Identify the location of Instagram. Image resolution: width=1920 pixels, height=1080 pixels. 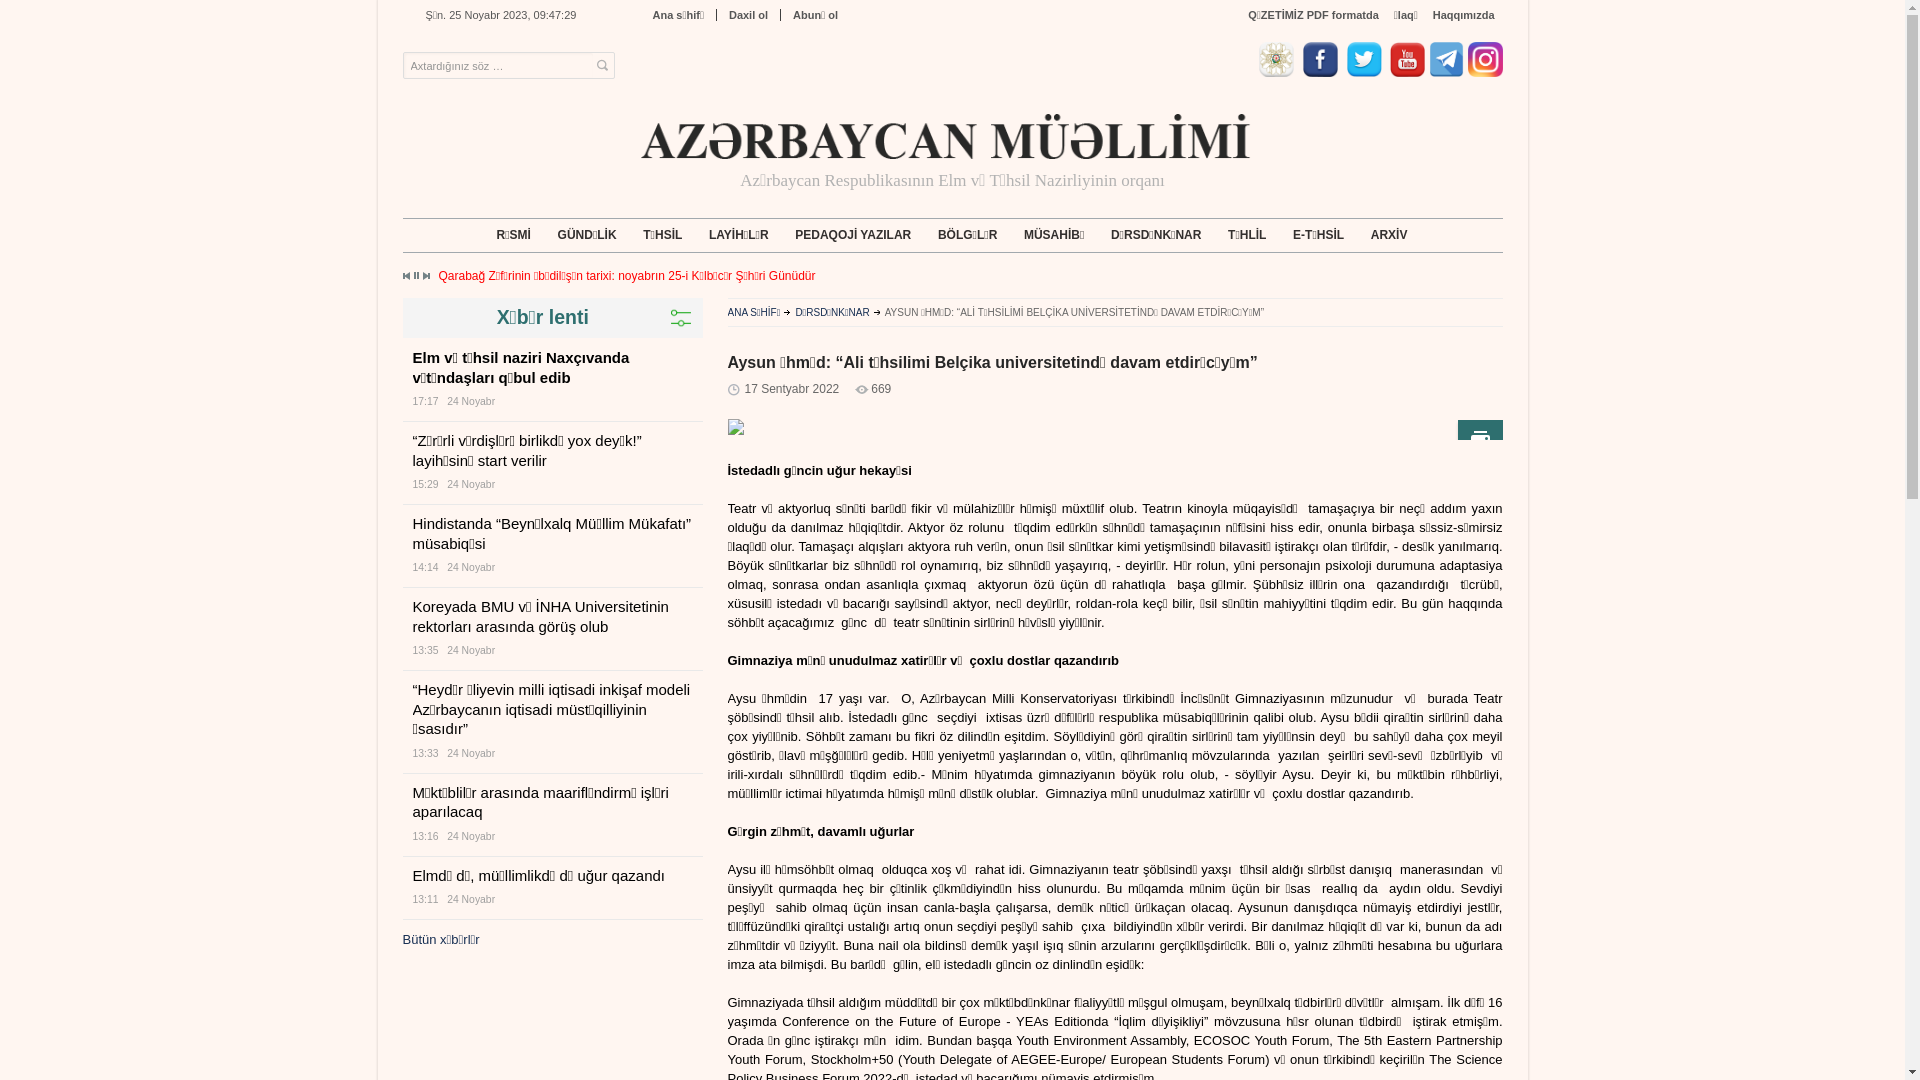
(1486, 72).